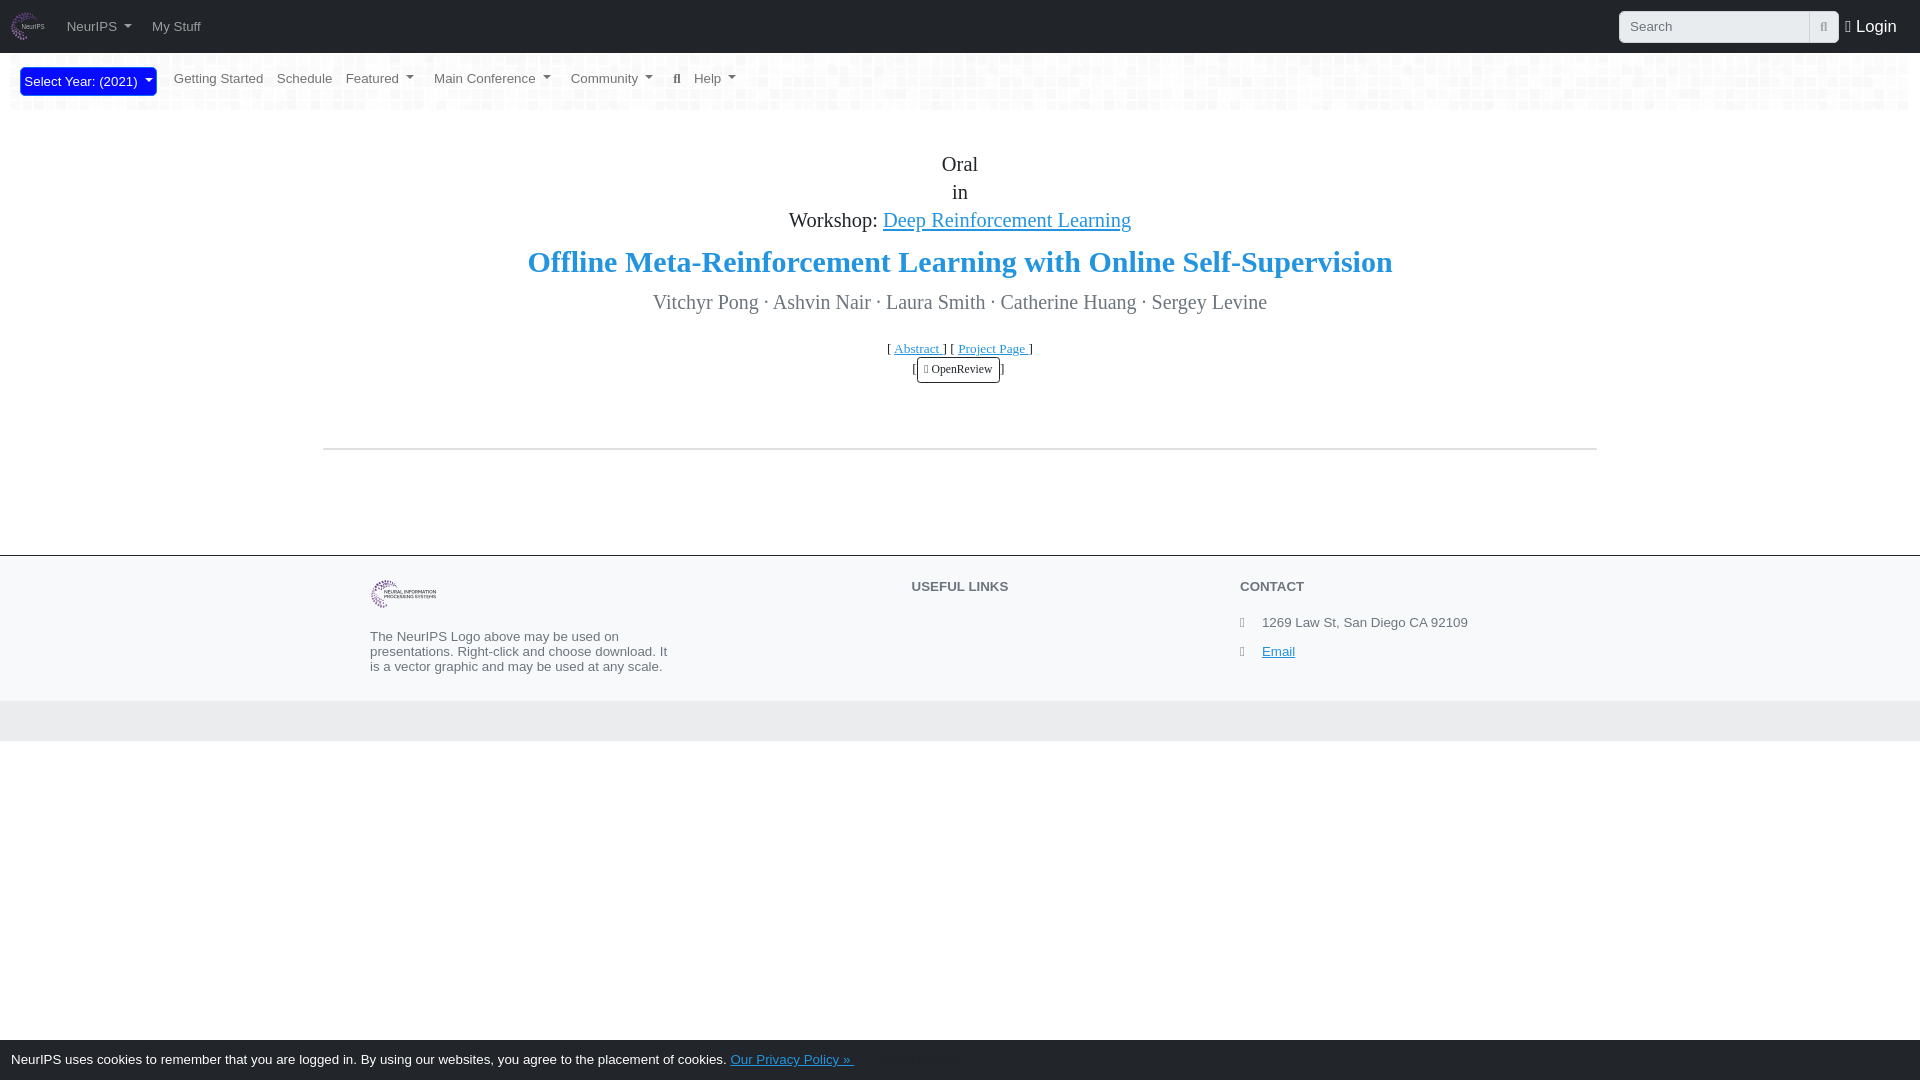 The height and width of the screenshot is (1080, 1920). I want to click on My Stuff, so click(176, 26).